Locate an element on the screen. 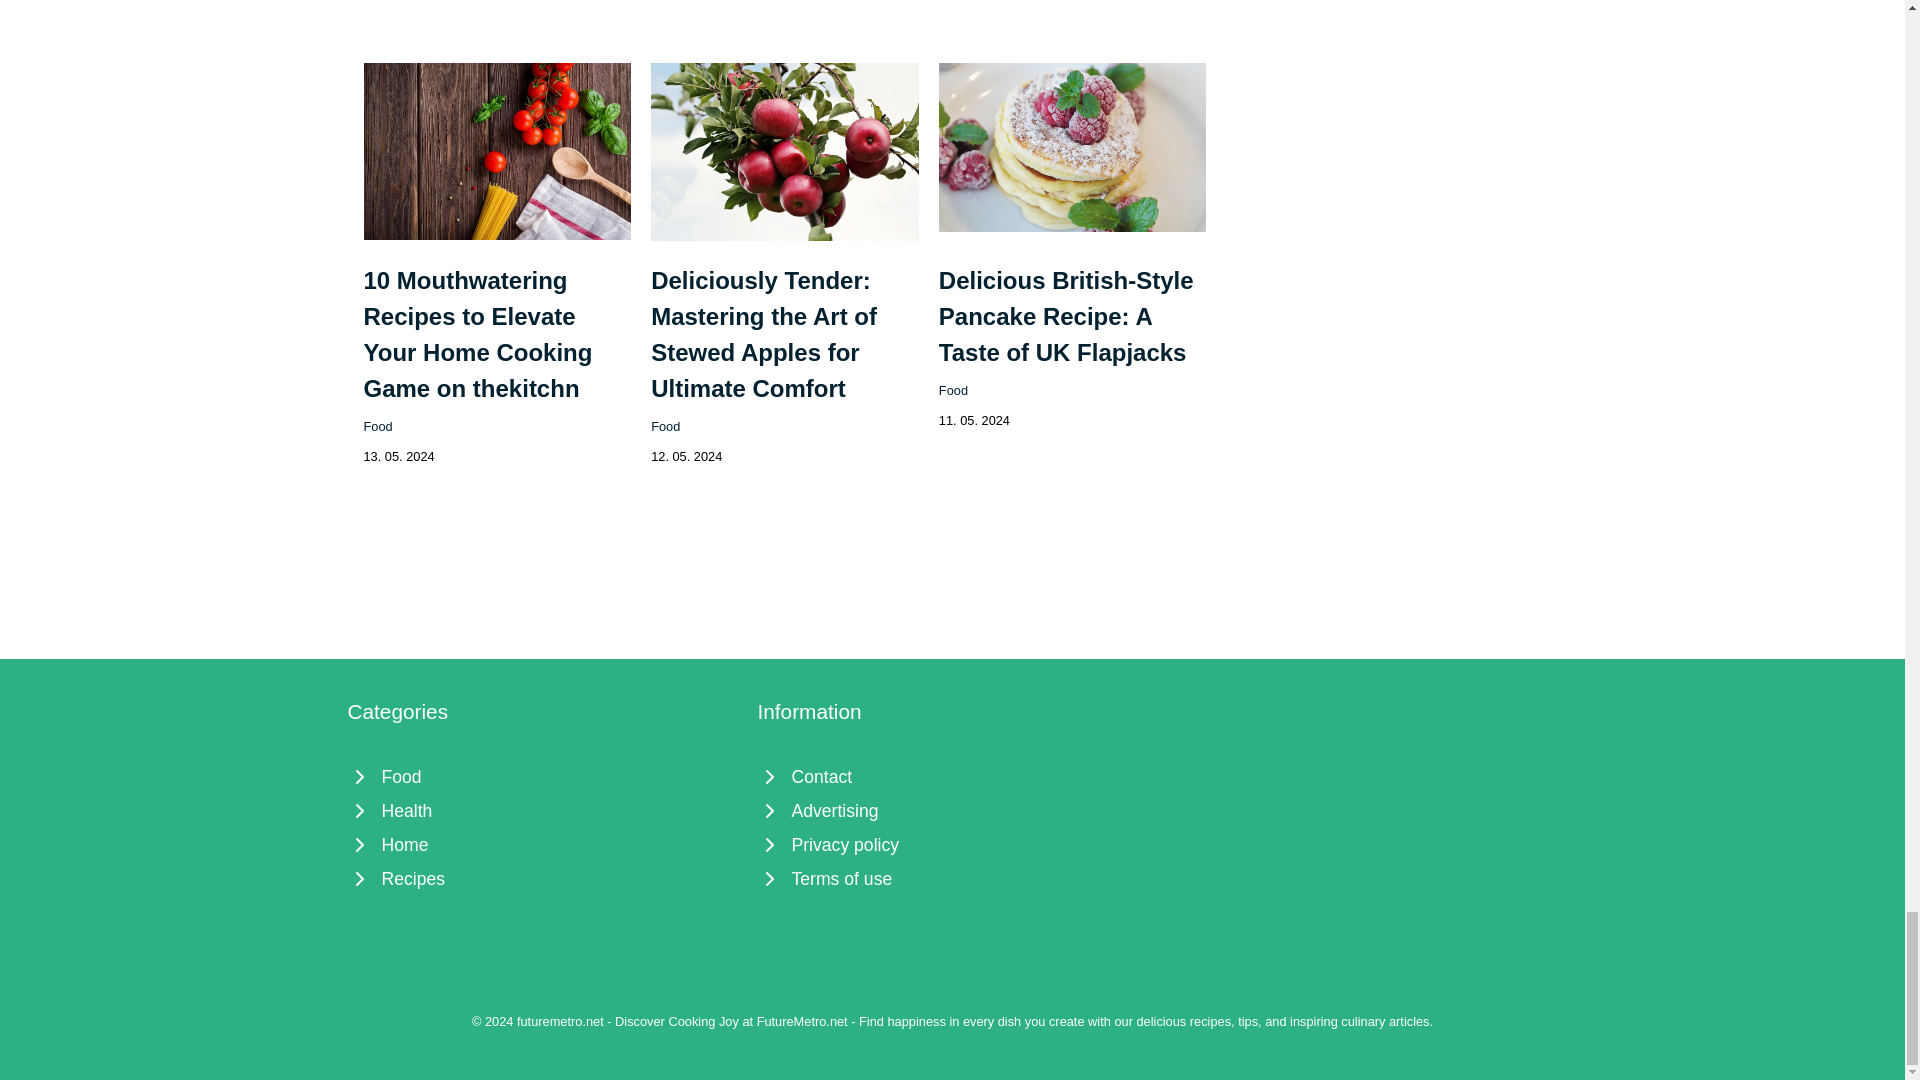  Health is located at coordinates (542, 810).